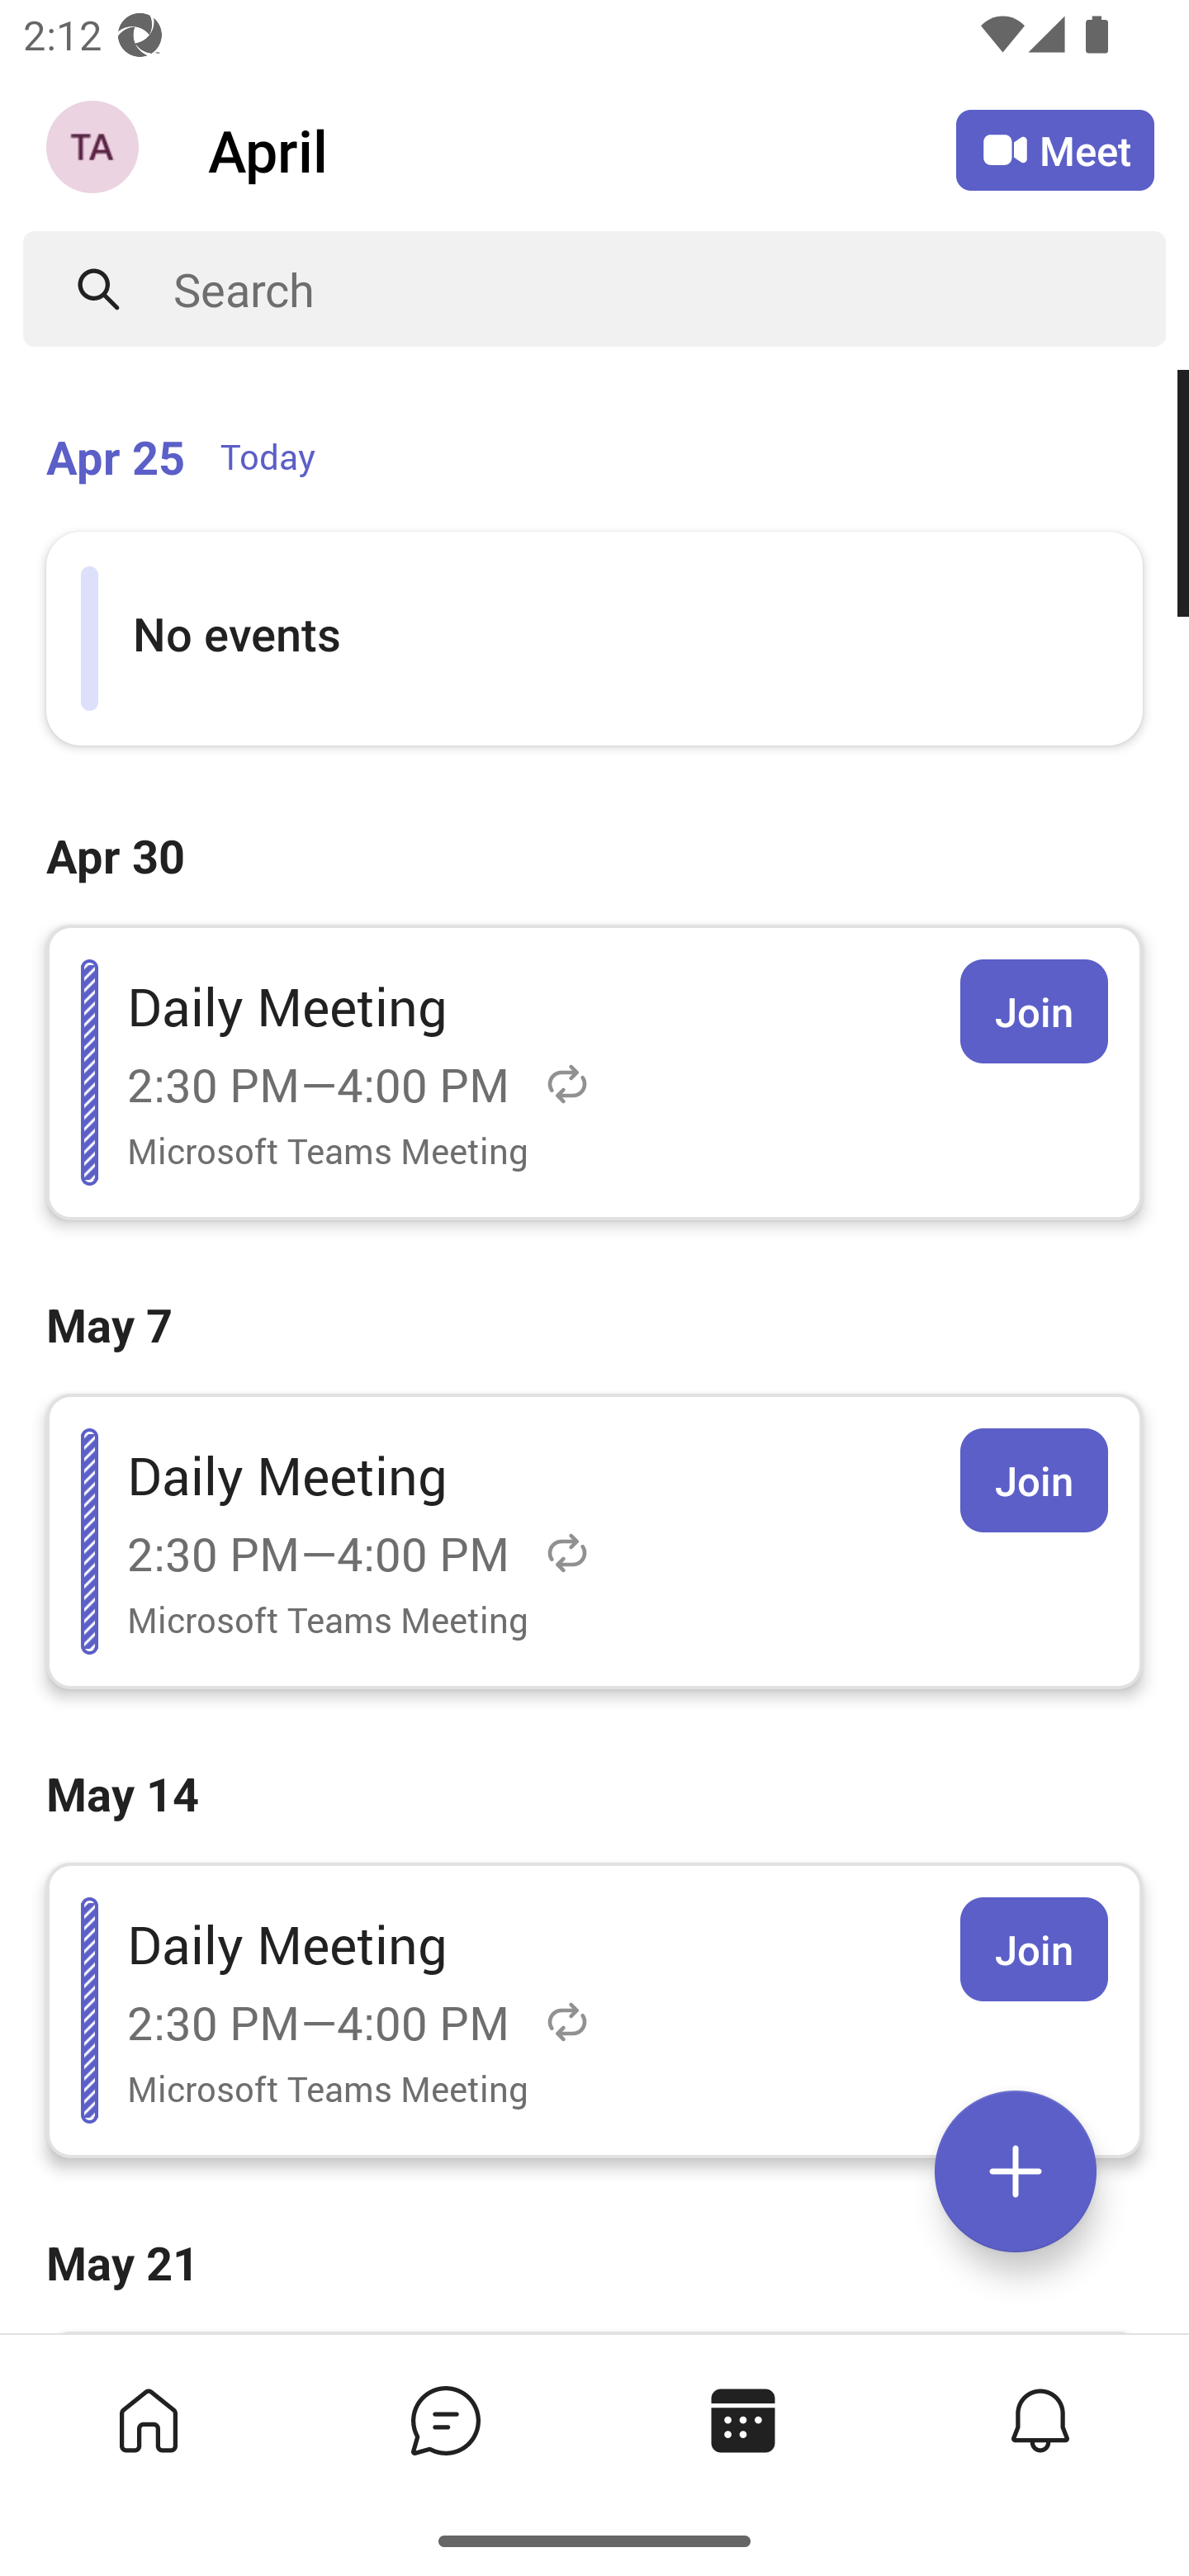 The width and height of the screenshot is (1189, 2576). I want to click on Calendar tab, 3 of 4, so click(743, 2419).